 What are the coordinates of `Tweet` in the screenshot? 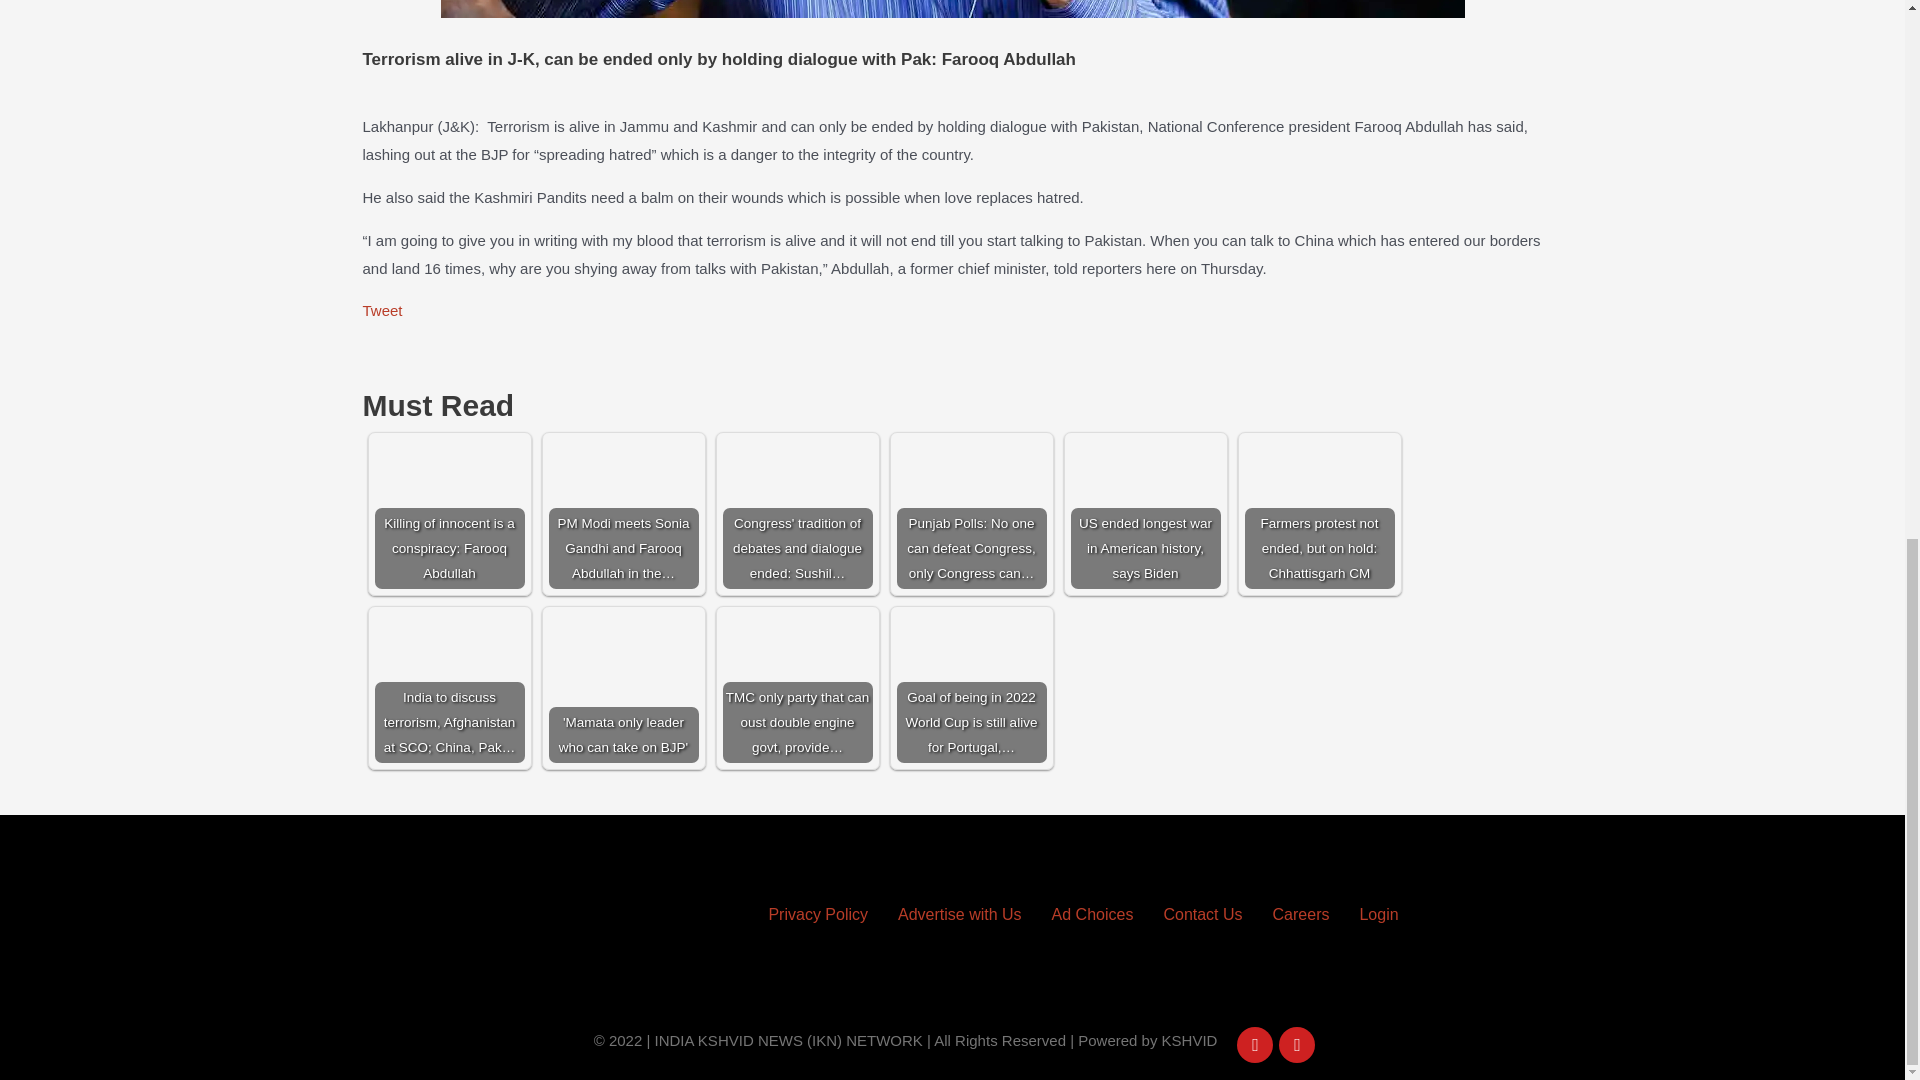 It's located at (382, 310).